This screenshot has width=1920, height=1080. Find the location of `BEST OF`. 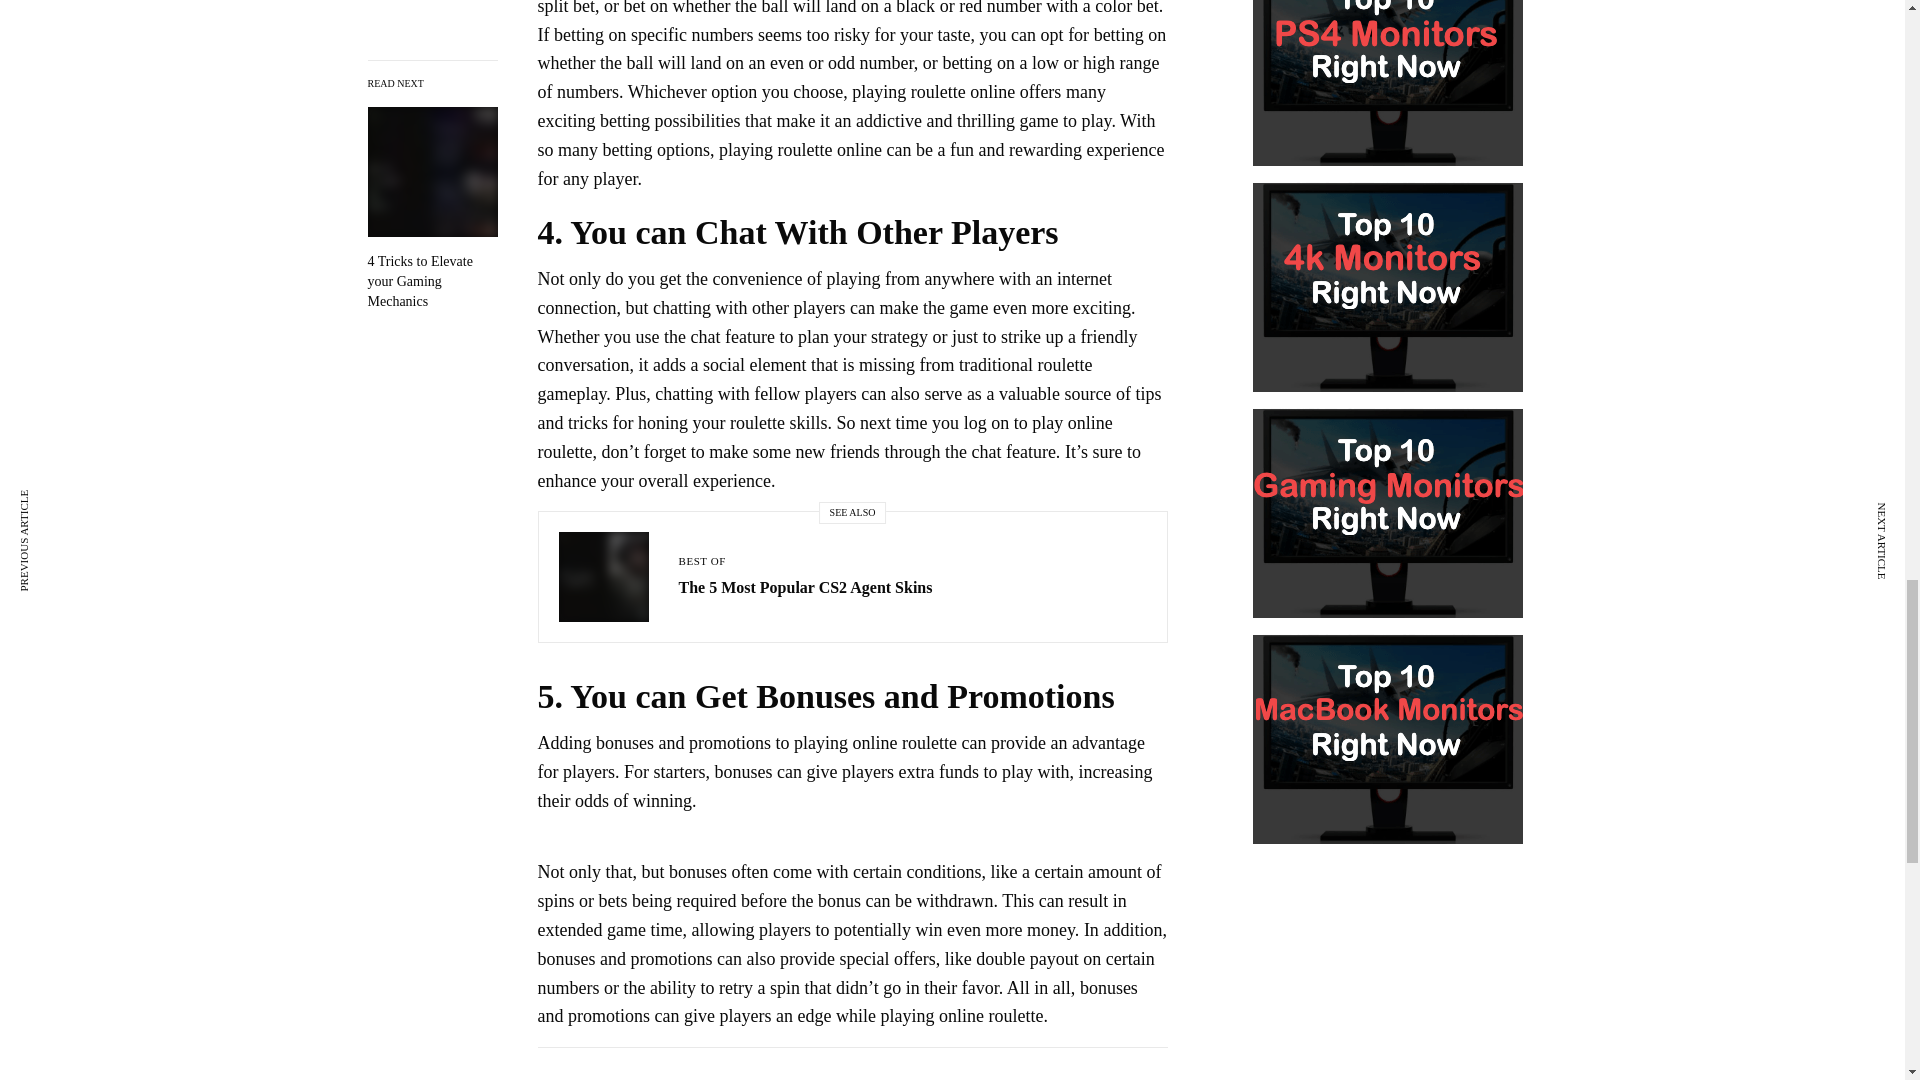

BEST OF is located at coordinates (701, 561).